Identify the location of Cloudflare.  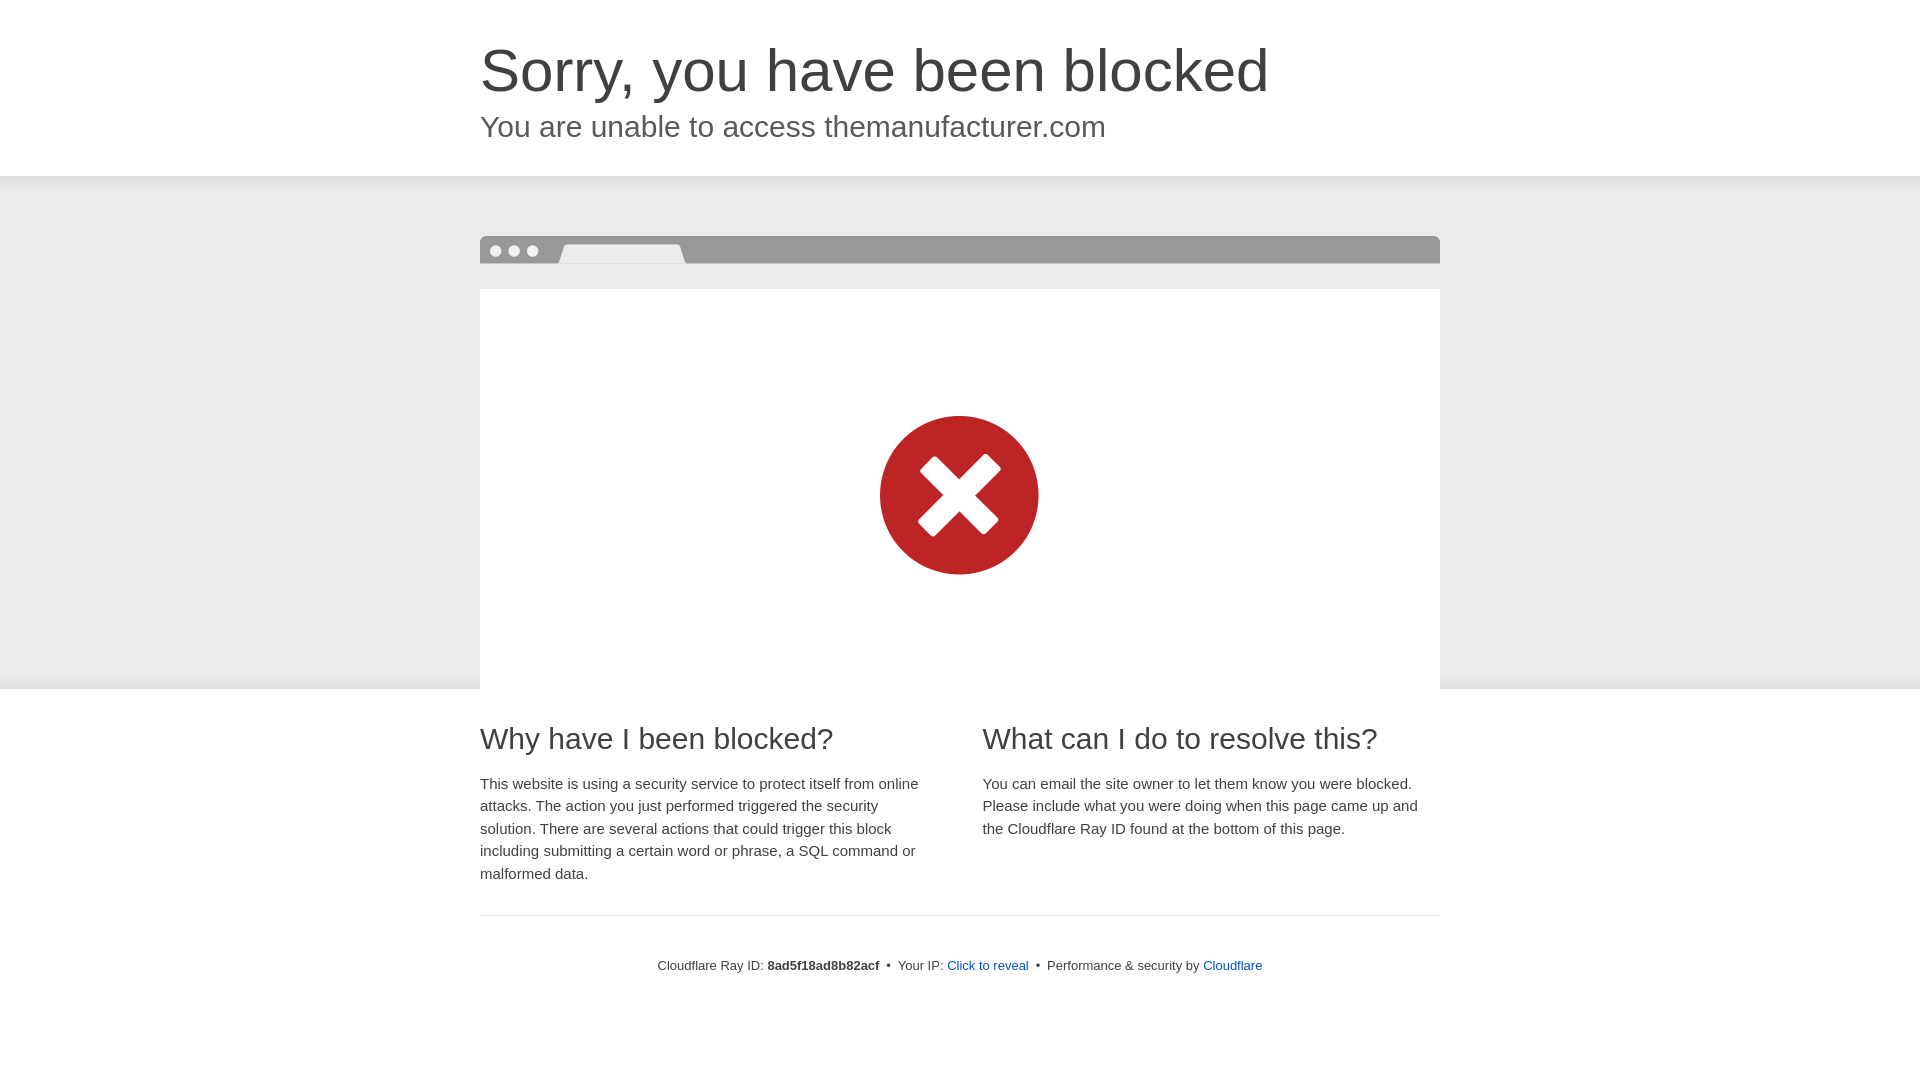
(1232, 965).